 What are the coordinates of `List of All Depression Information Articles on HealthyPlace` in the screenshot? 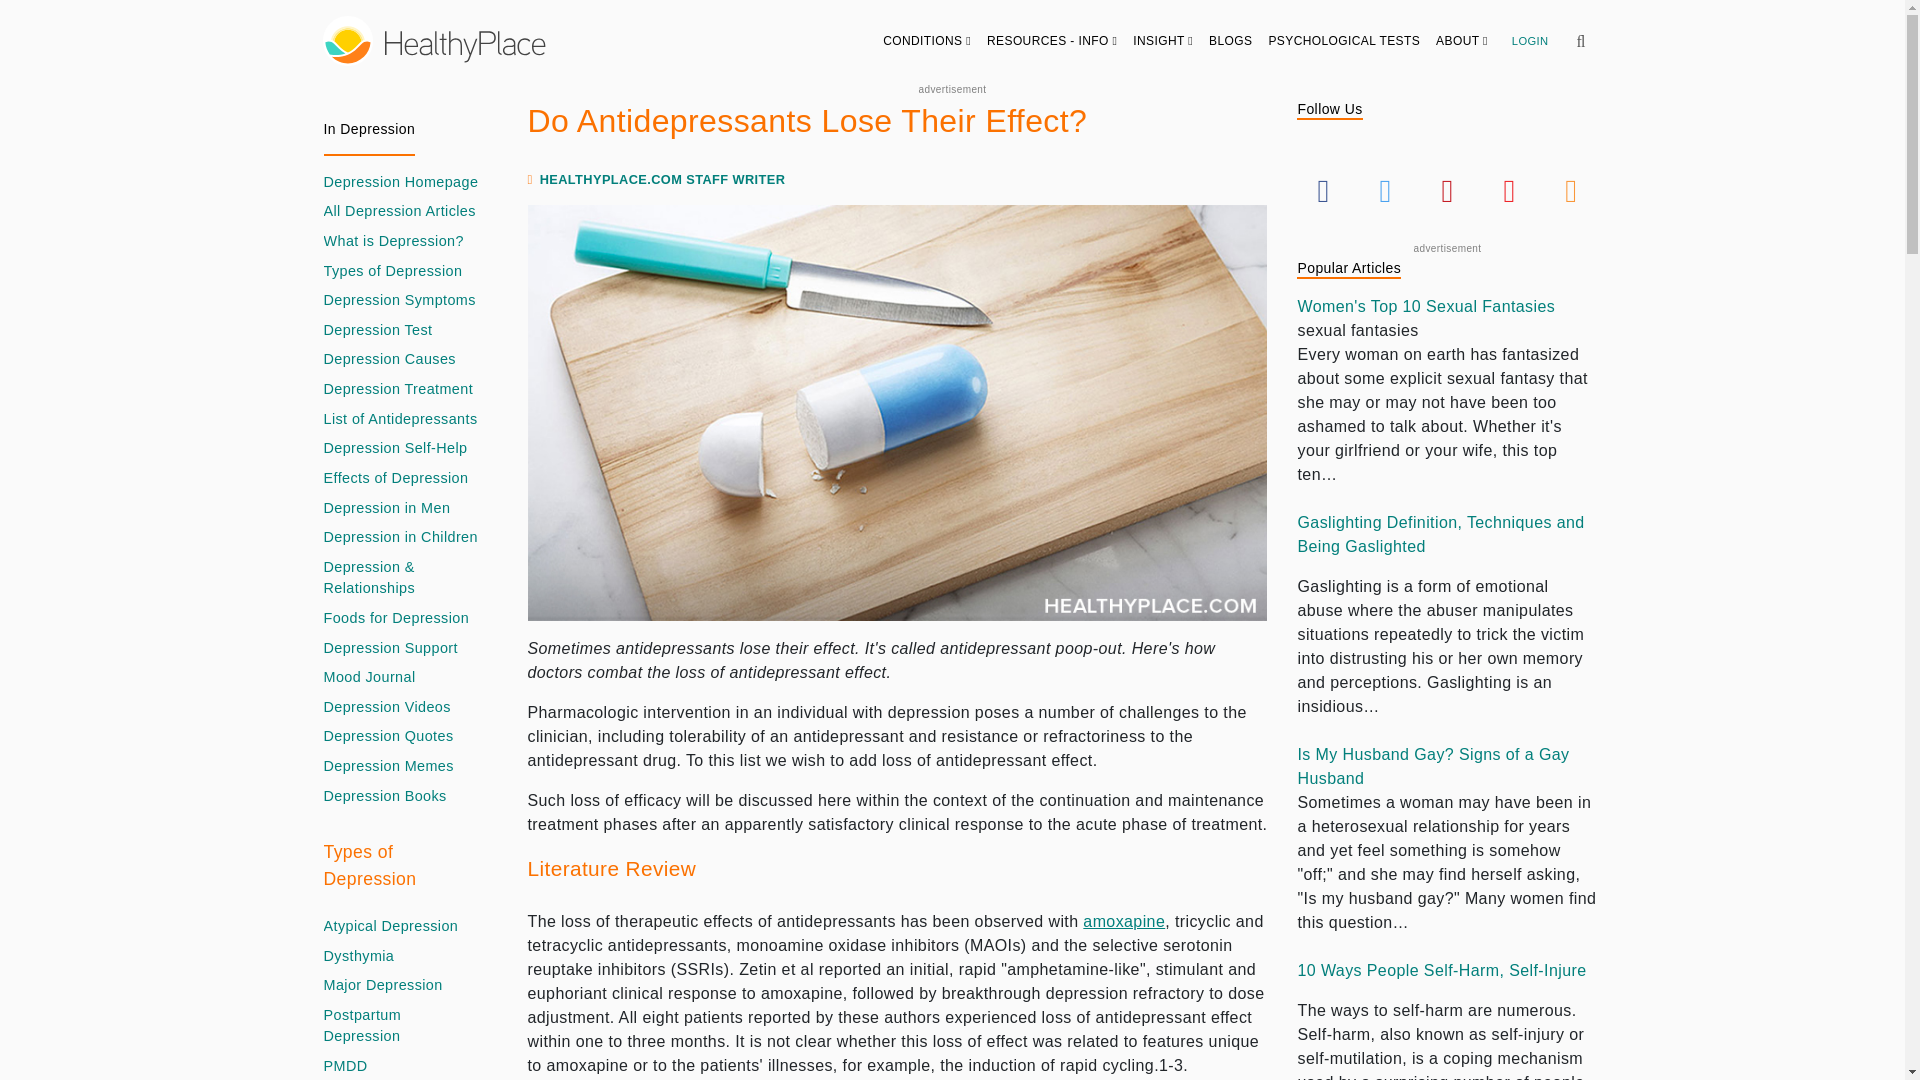 It's located at (400, 211).